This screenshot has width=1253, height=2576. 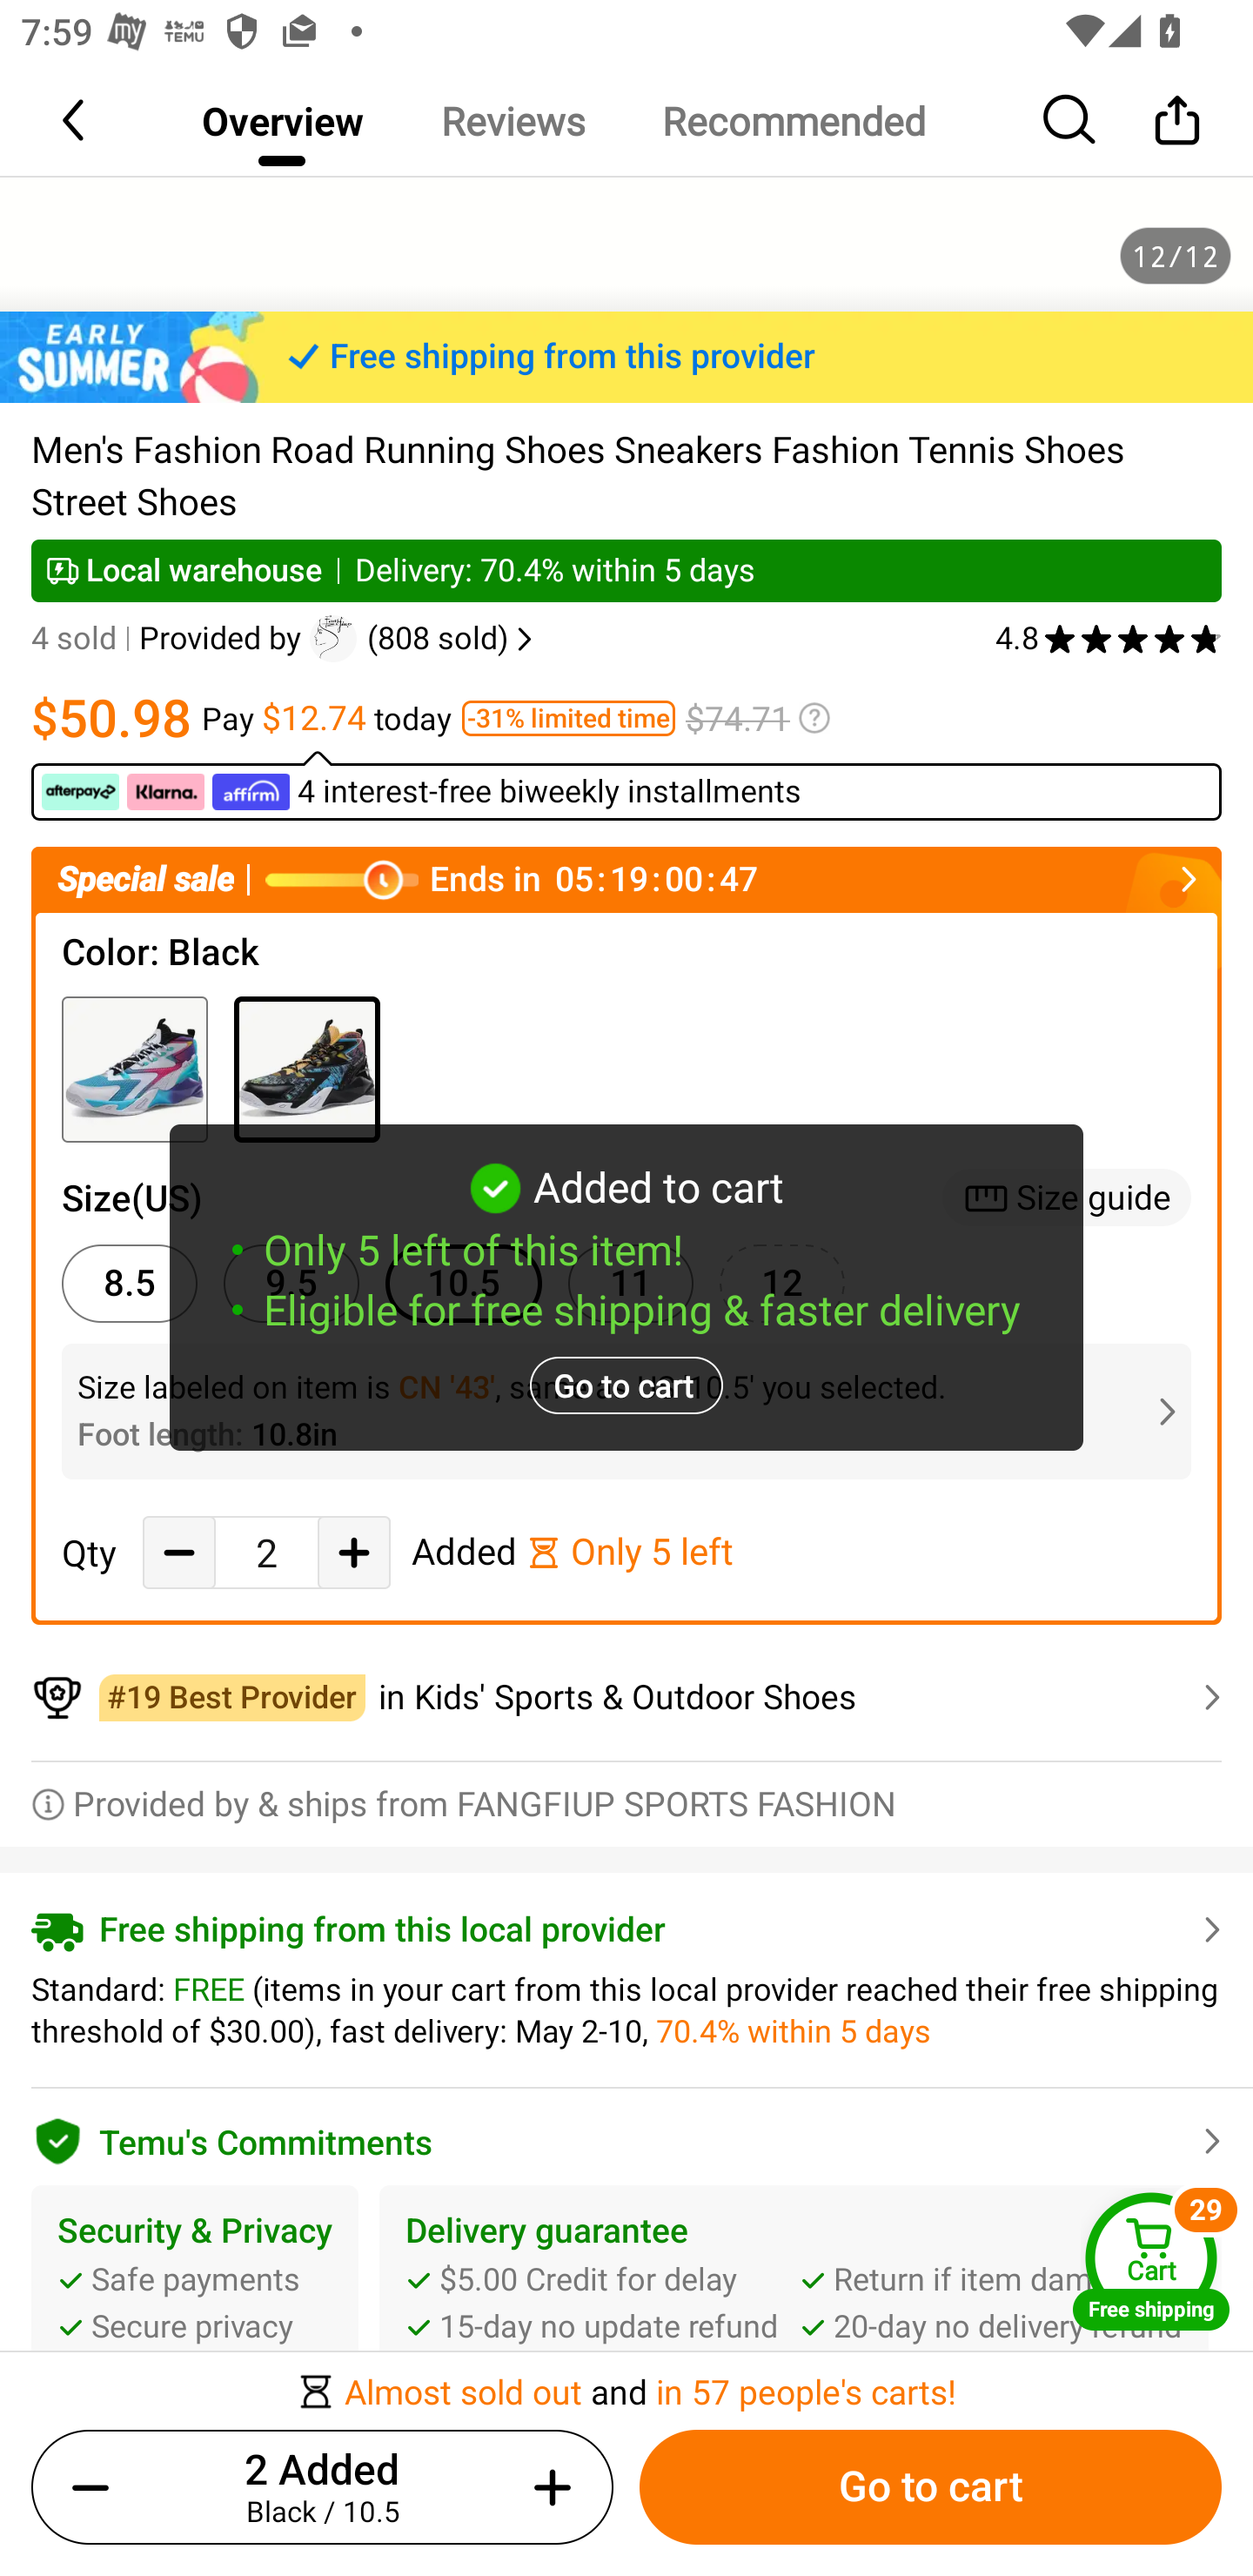 I want to click on Share, so click(x=1176, y=119).